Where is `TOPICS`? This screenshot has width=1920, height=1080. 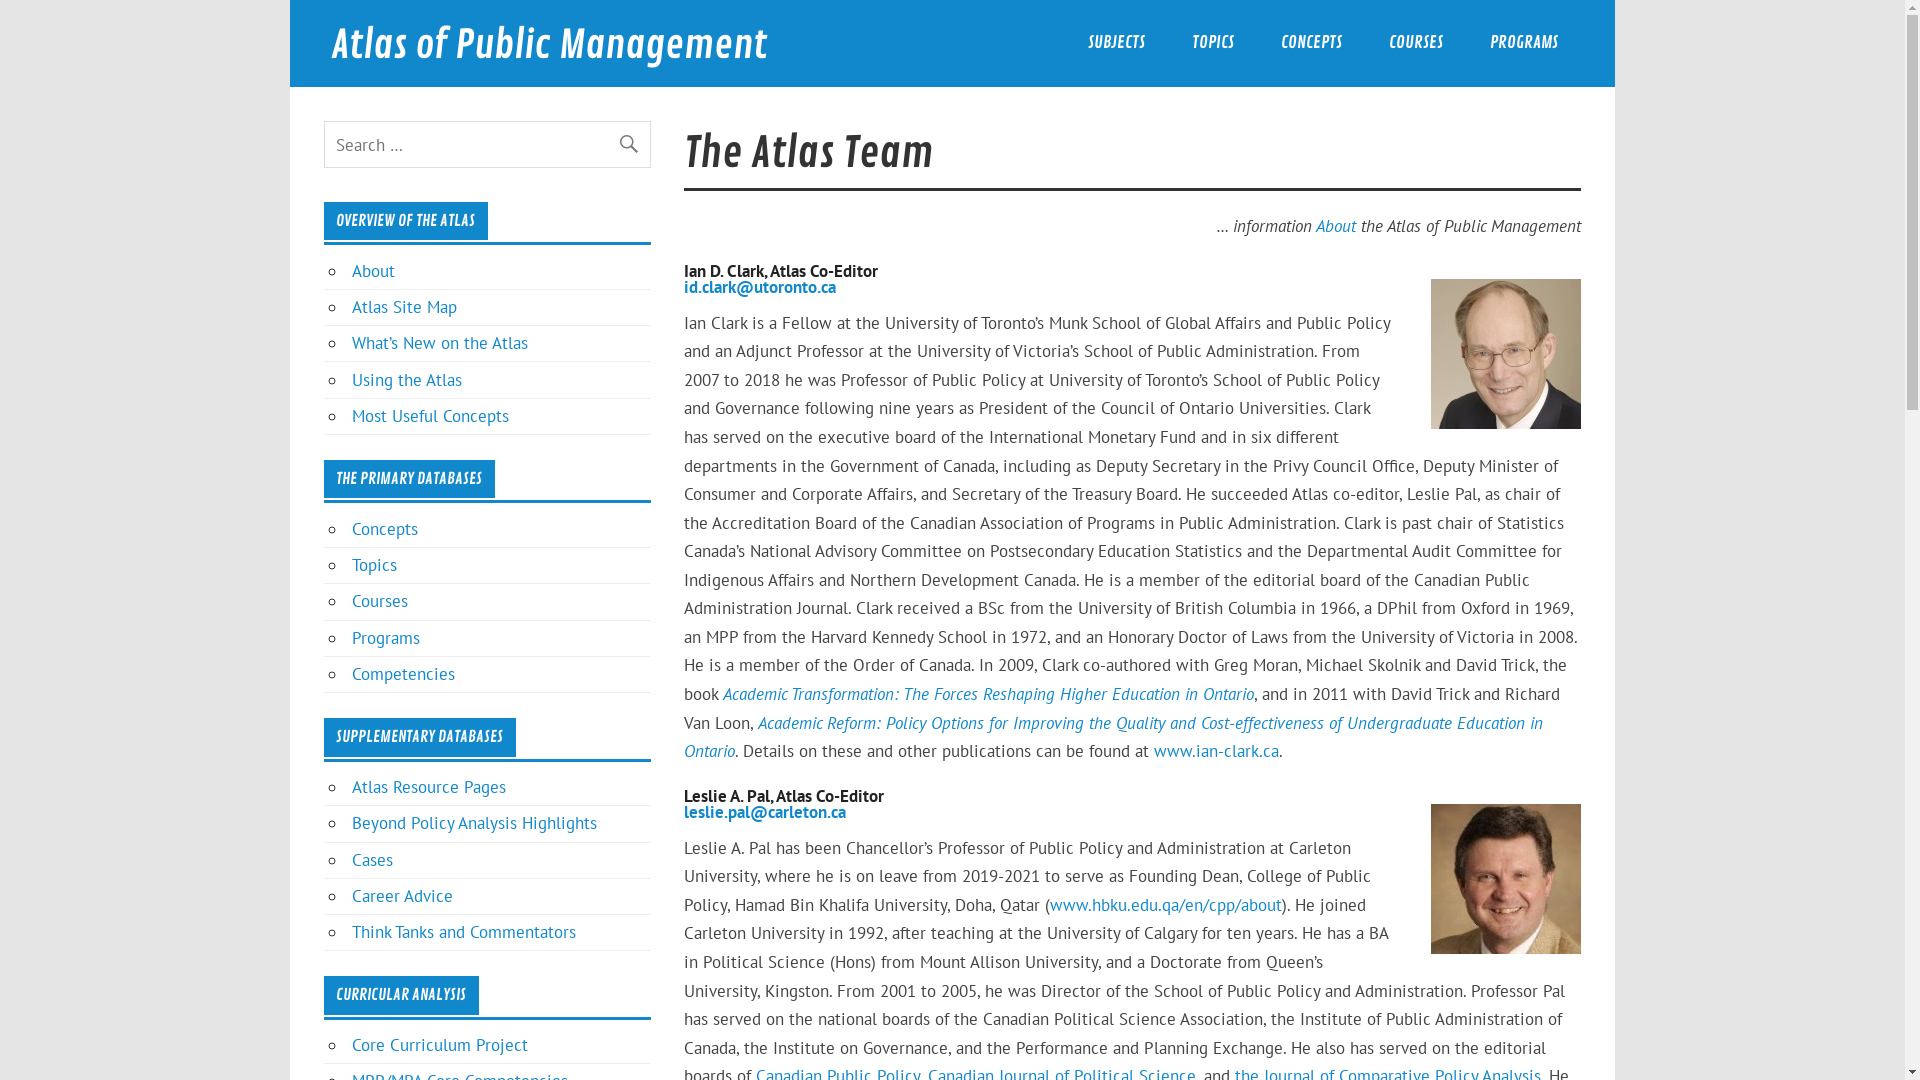
TOPICS is located at coordinates (1212, 44).